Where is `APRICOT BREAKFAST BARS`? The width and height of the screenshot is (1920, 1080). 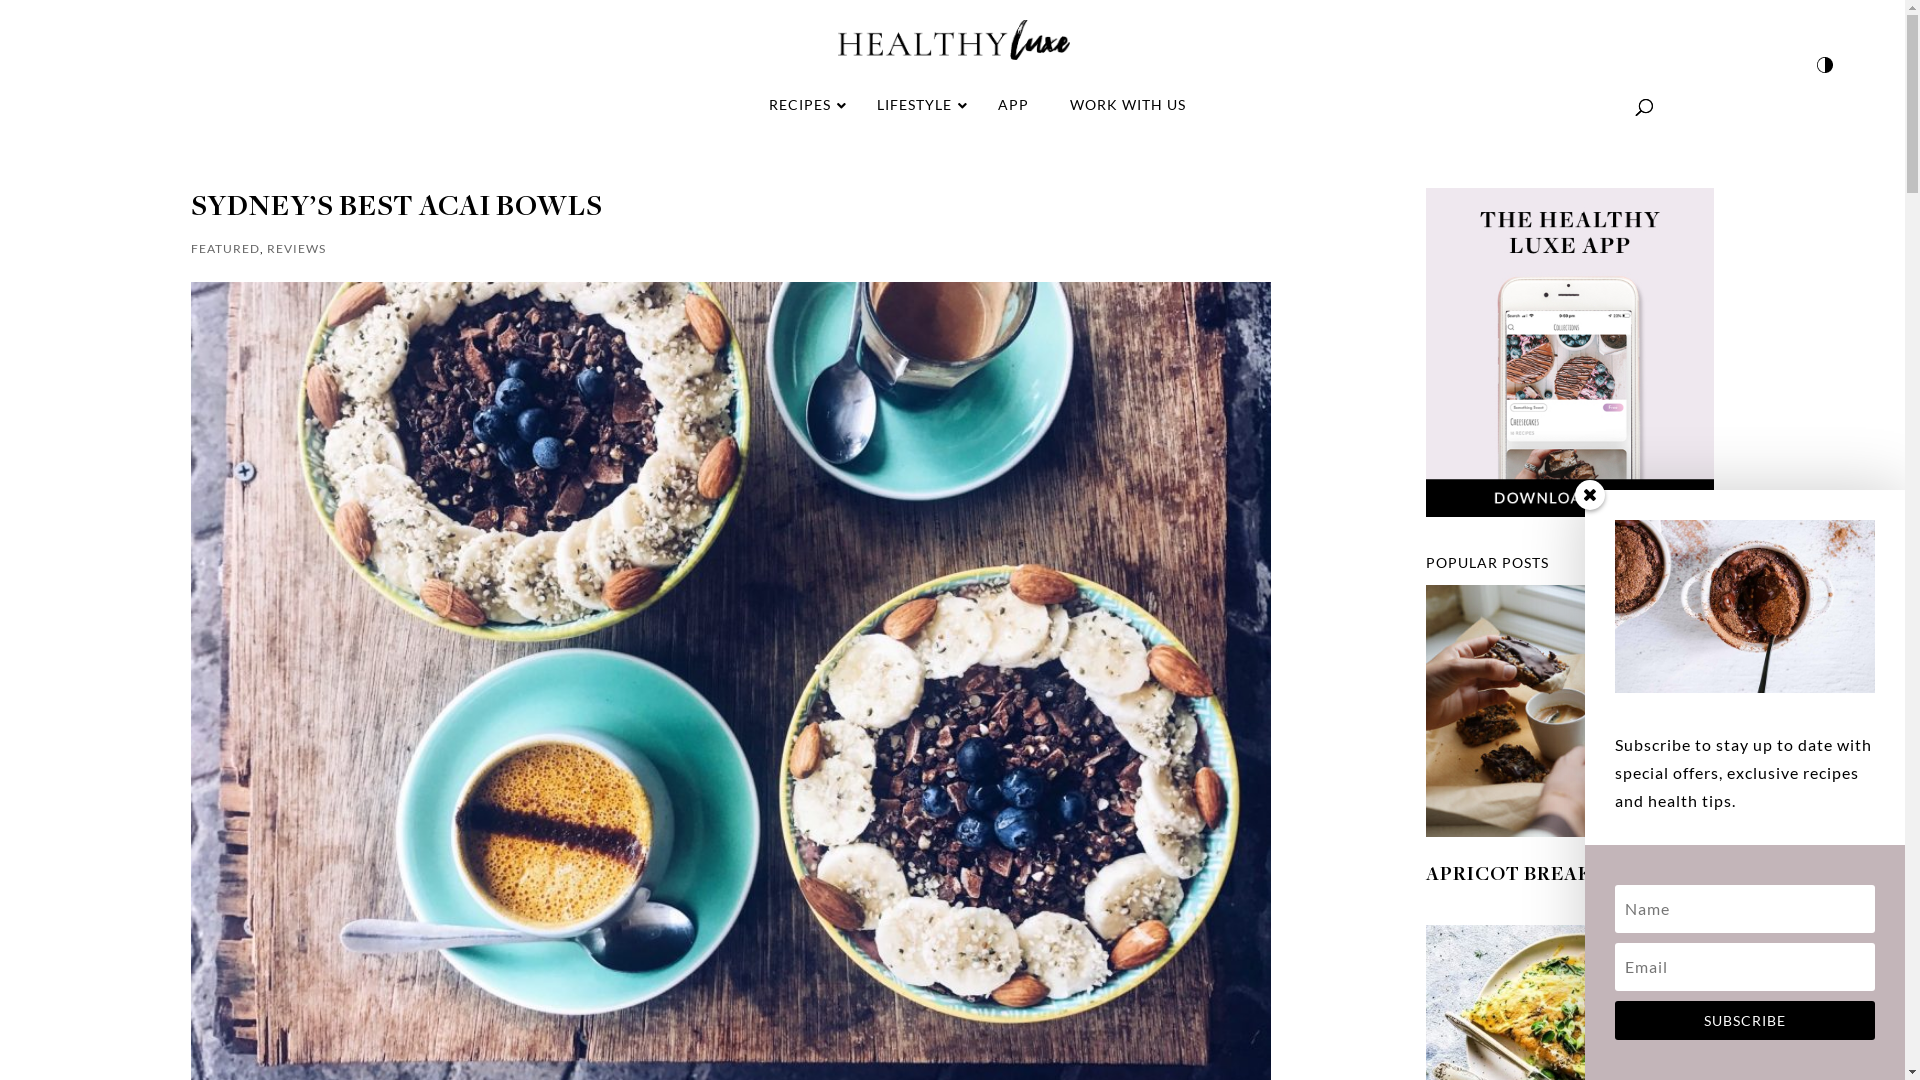 APRICOT BREAKFAST BARS is located at coordinates (1564, 875).